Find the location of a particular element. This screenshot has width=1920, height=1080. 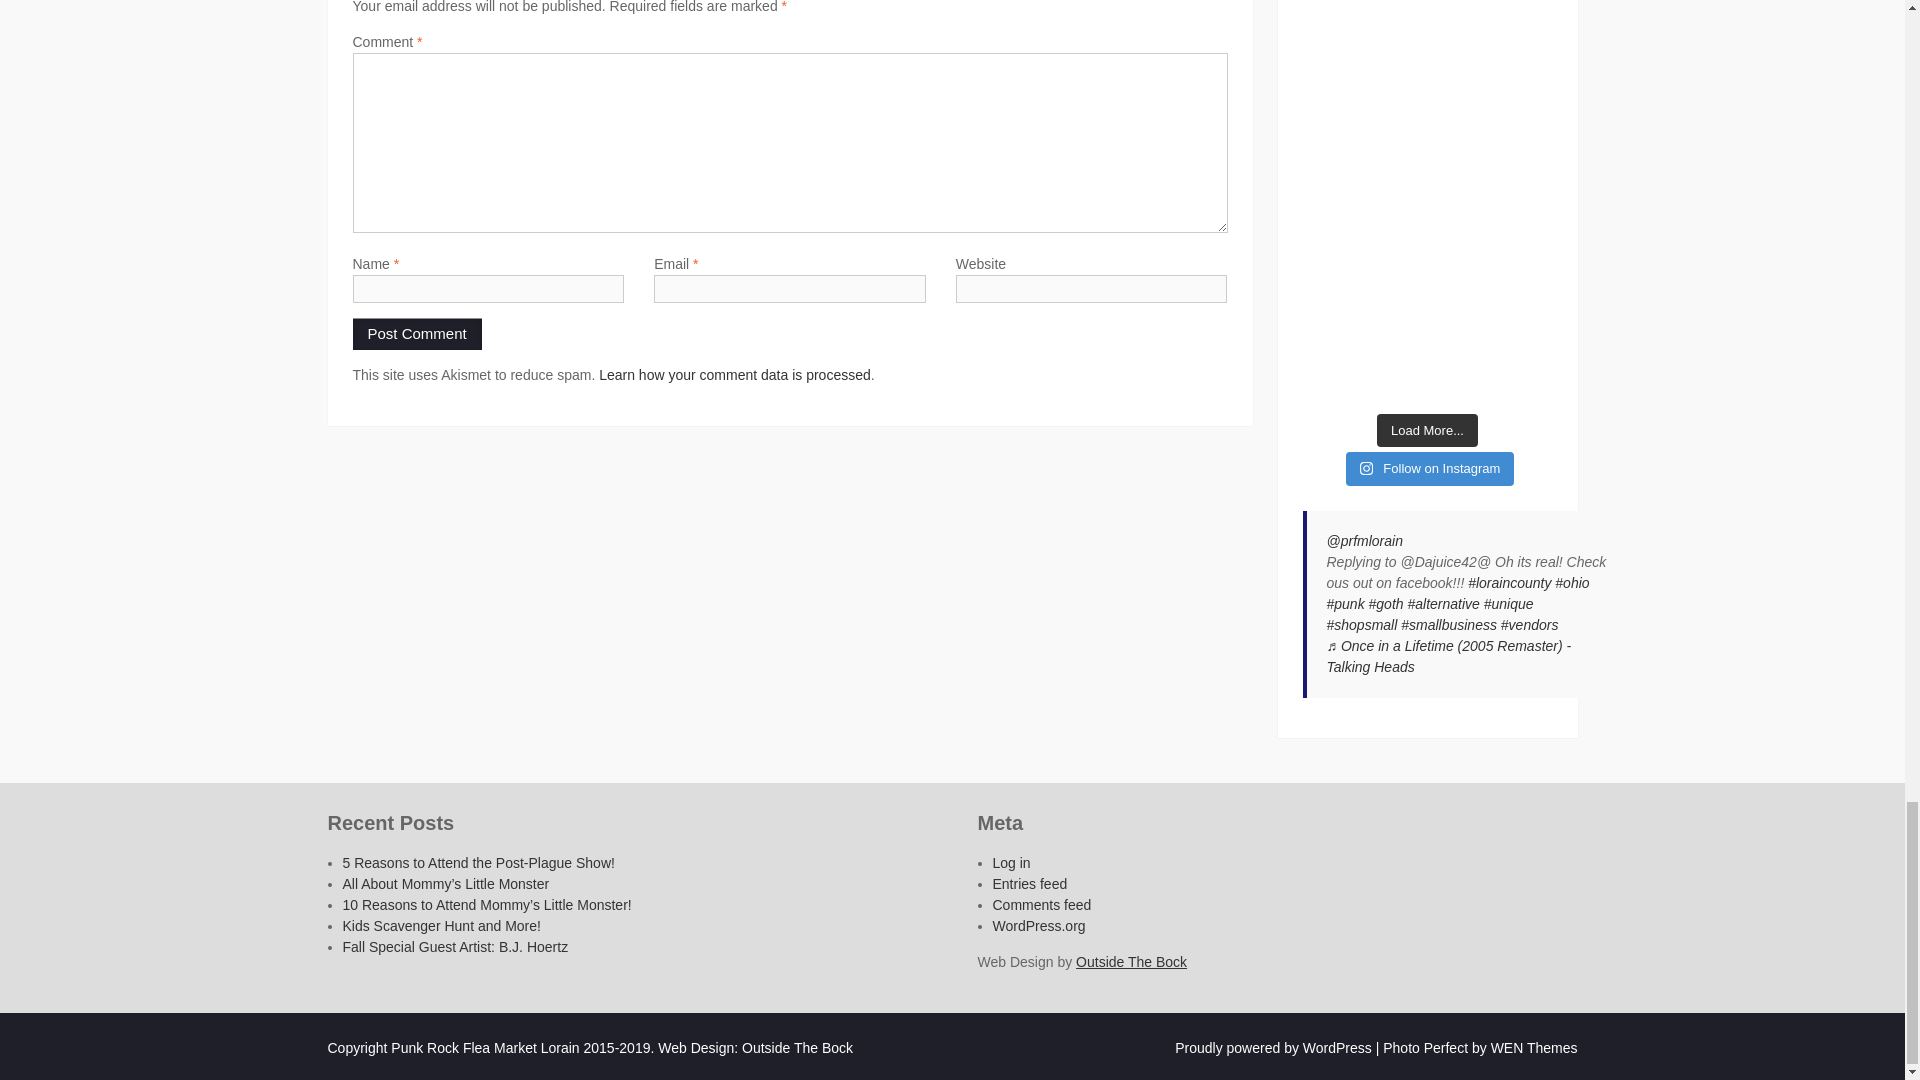

alternative is located at coordinates (1442, 604).